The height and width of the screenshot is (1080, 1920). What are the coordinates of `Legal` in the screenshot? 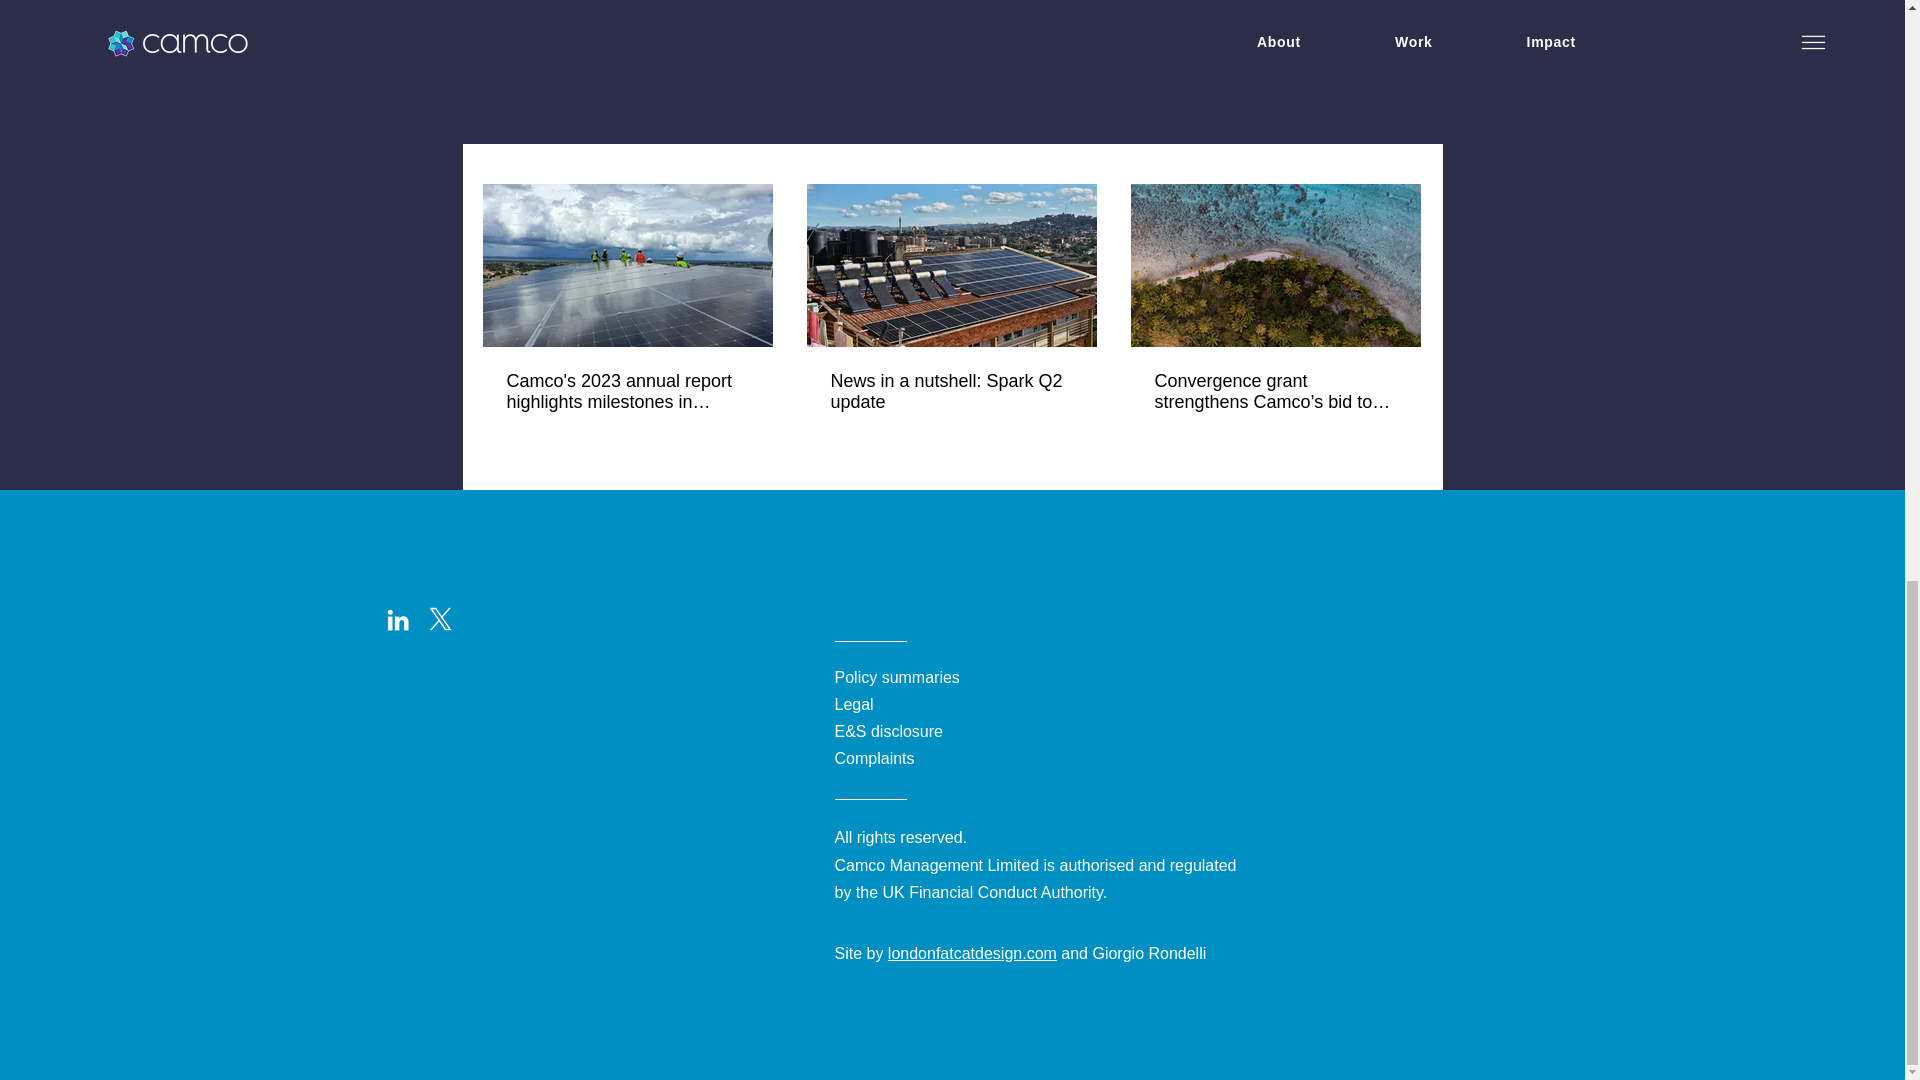 It's located at (853, 704).